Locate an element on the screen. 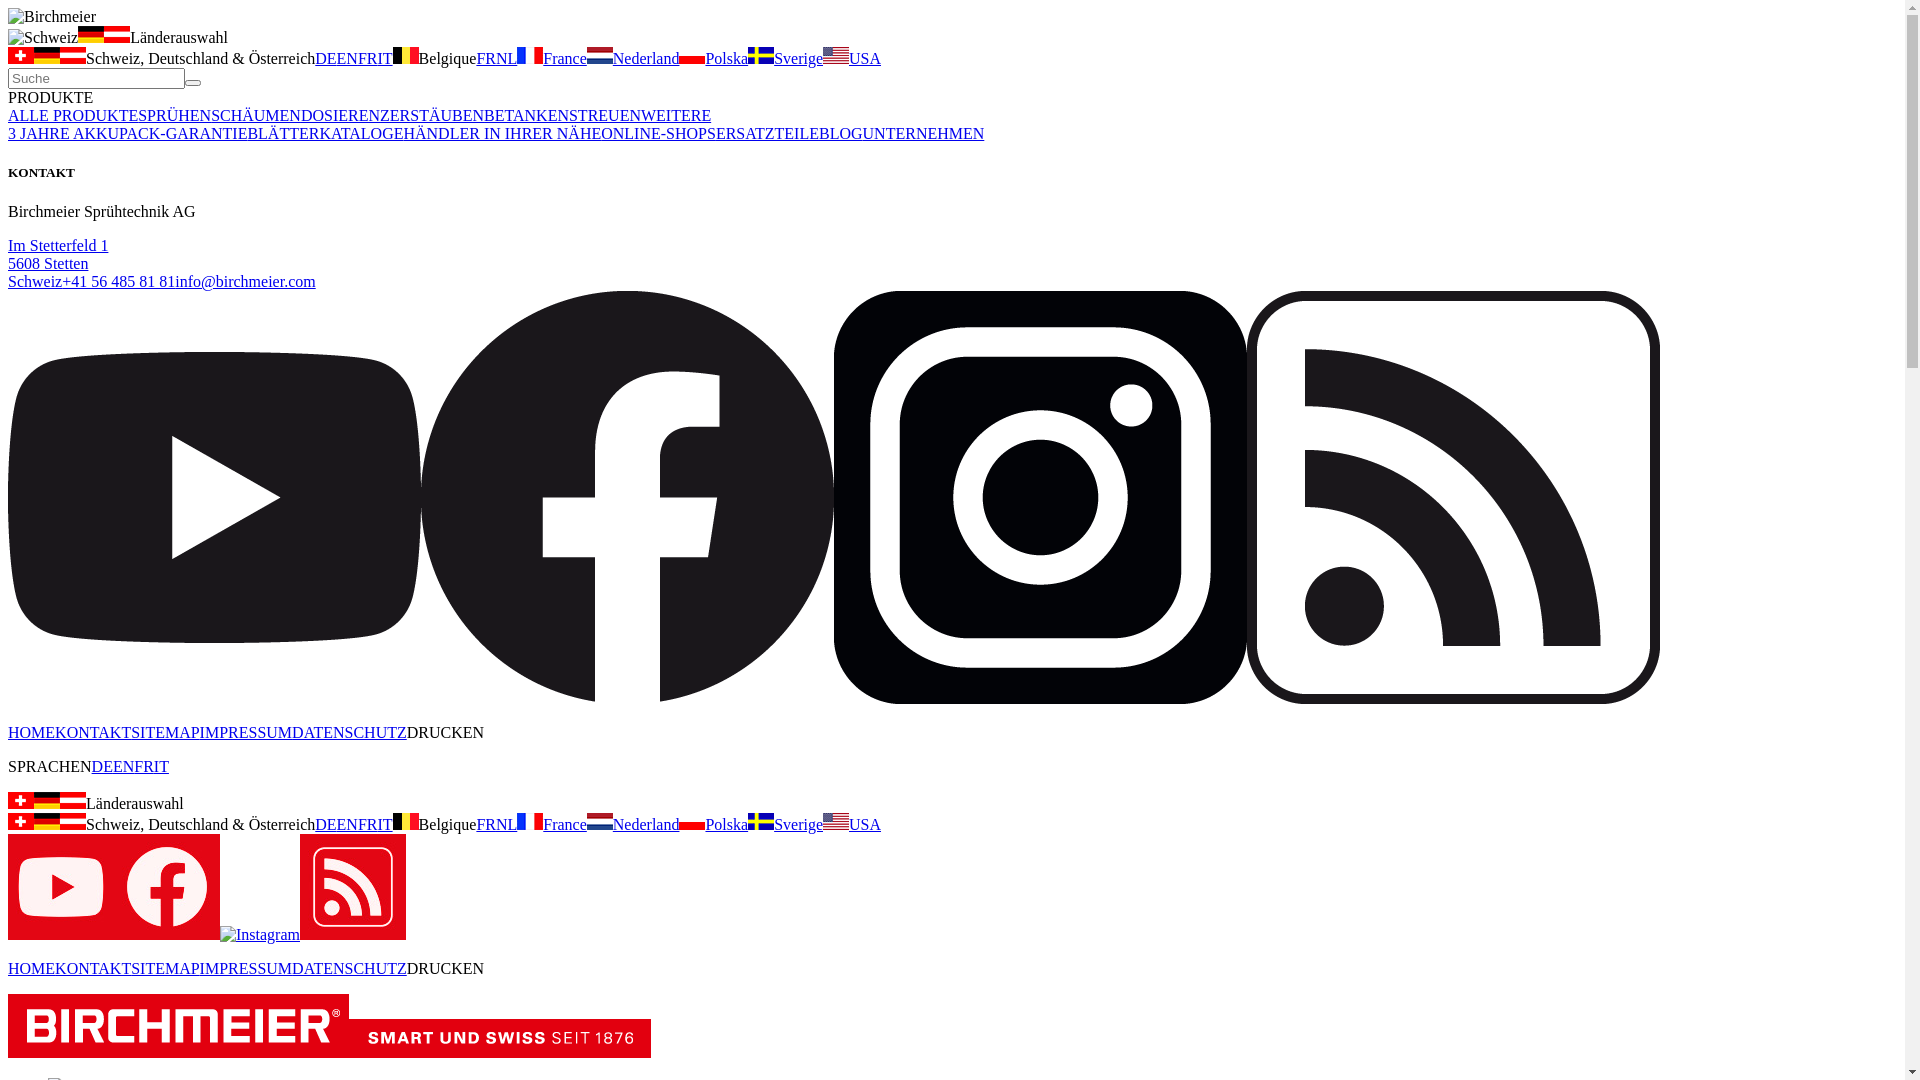 This screenshot has width=1920, height=1080. USA is located at coordinates (852, 58).